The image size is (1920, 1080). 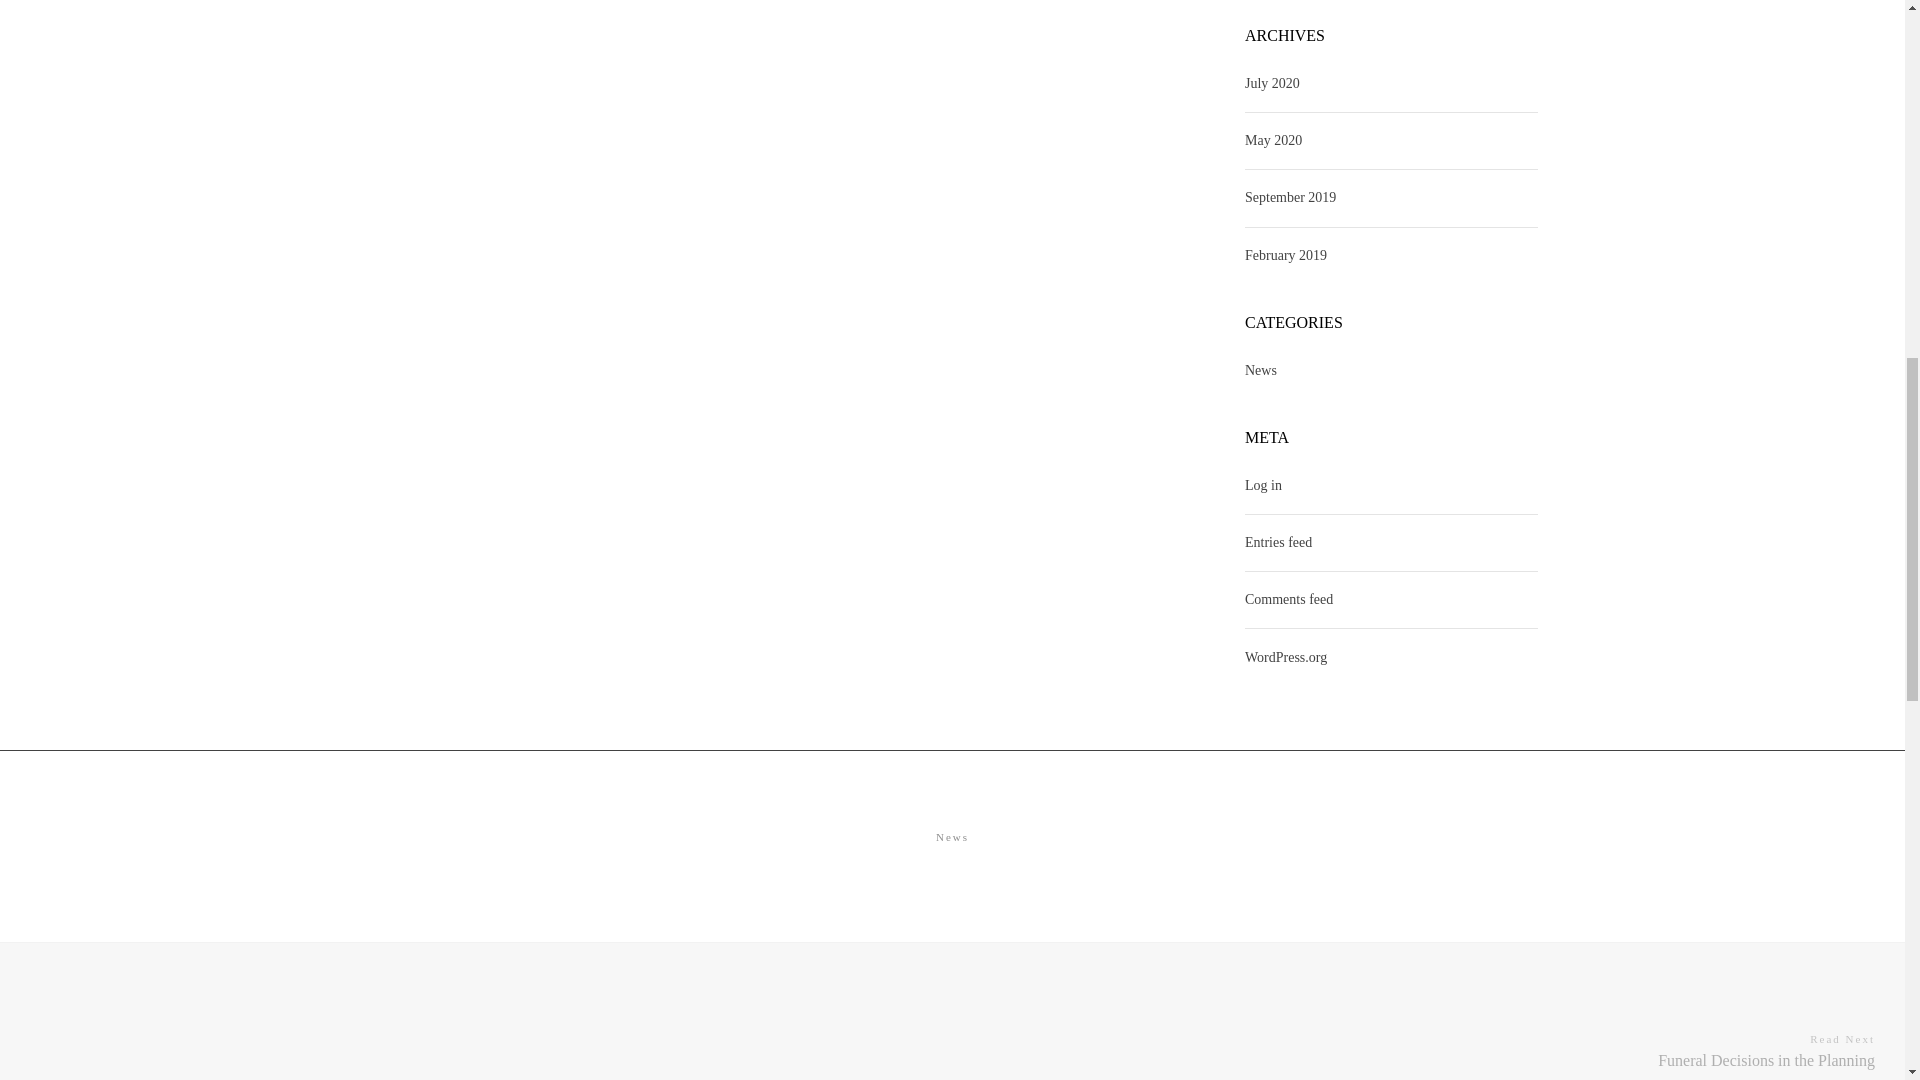 I want to click on Comments feed, so click(x=1288, y=598).